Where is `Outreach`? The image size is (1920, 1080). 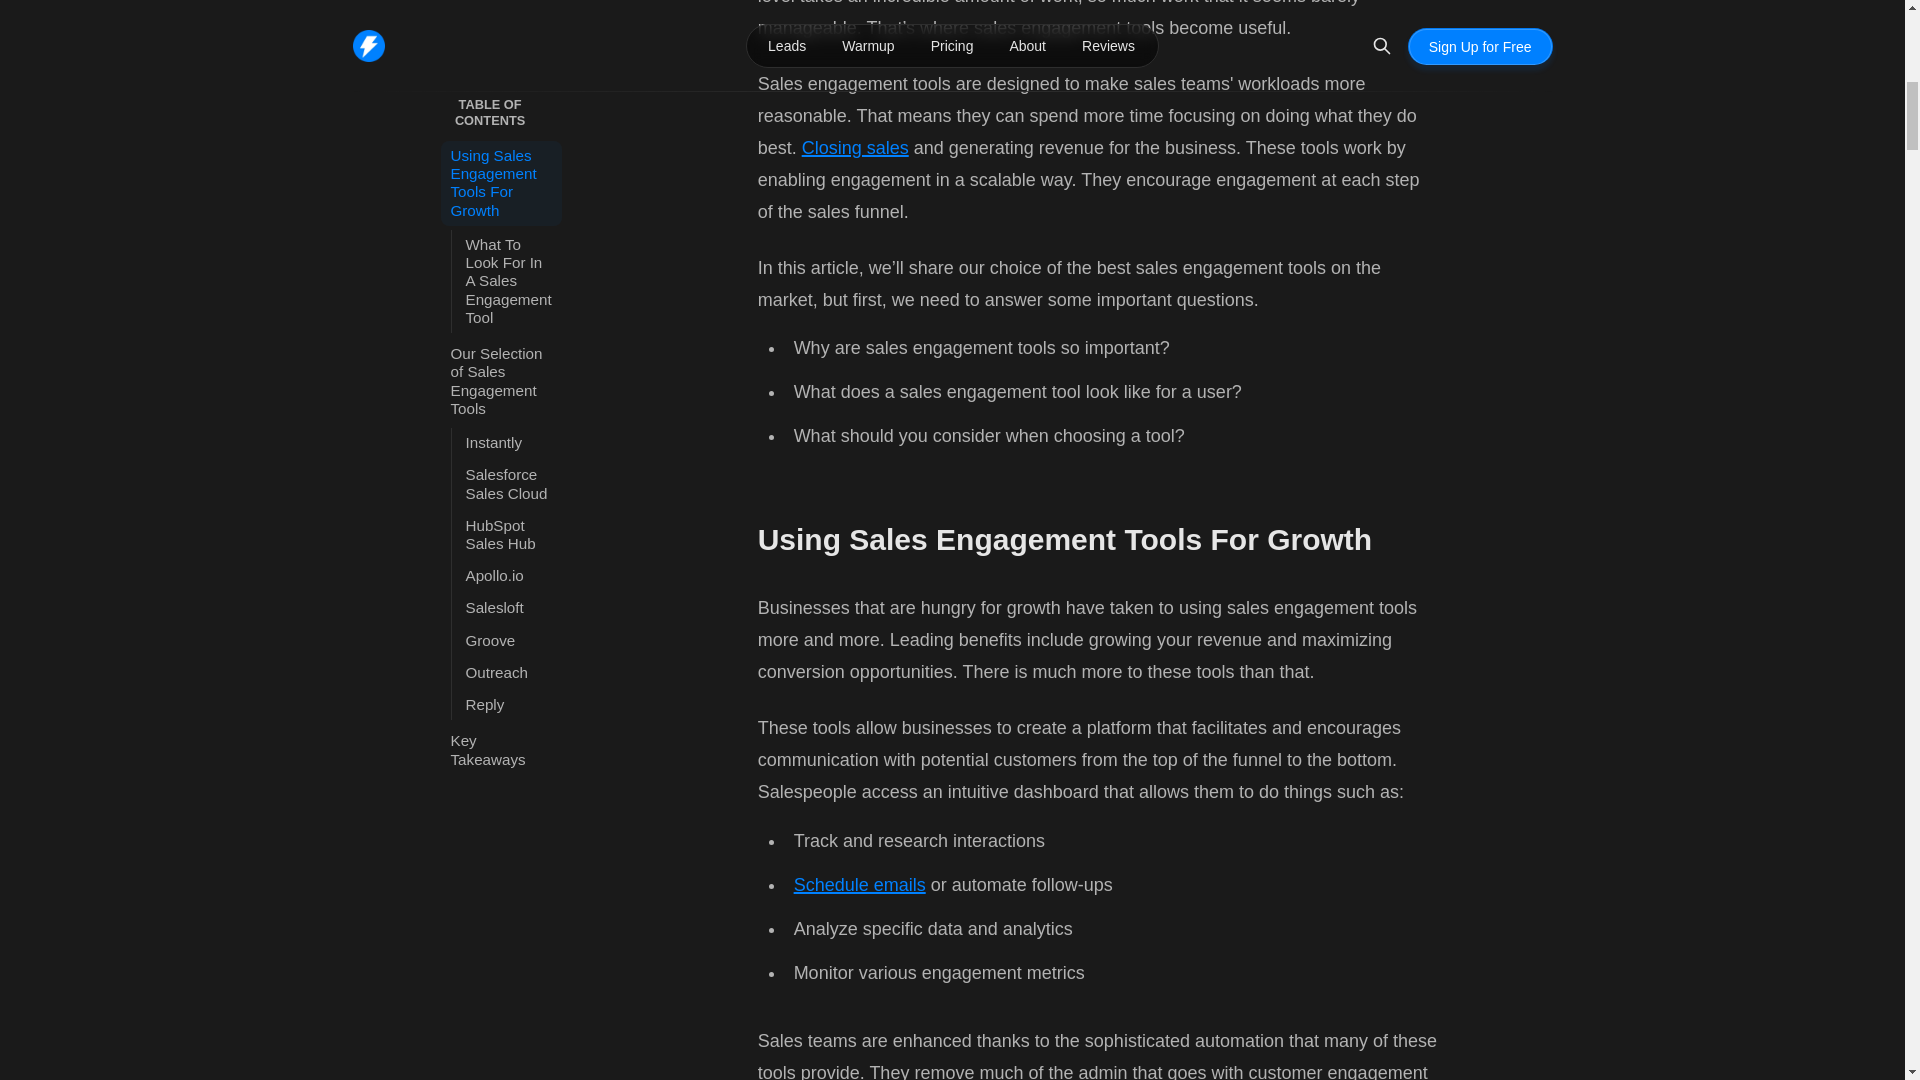 Outreach is located at coordinates (509, 464).